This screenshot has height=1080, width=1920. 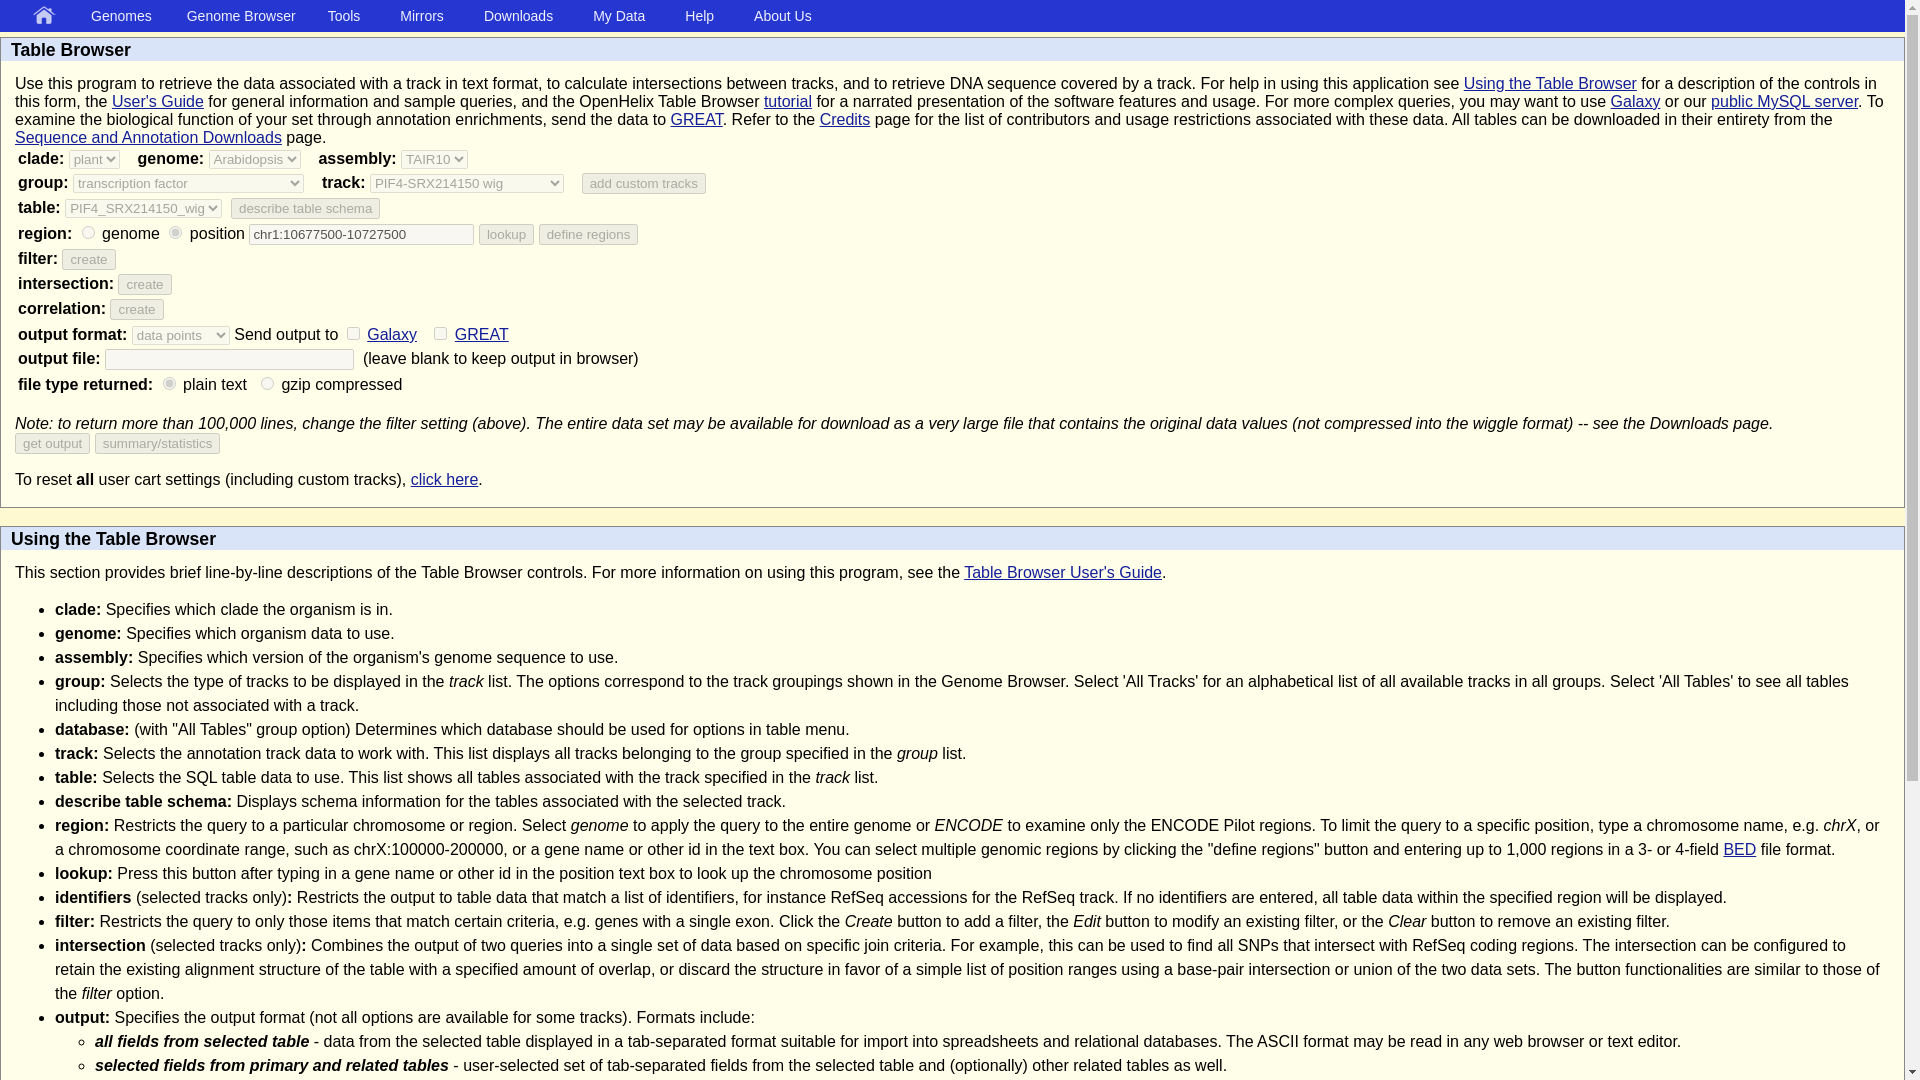 What do you see at coordinates (244, 15) in the screenshot?
I see `Genome Browser` at bounding box center [244, 15].